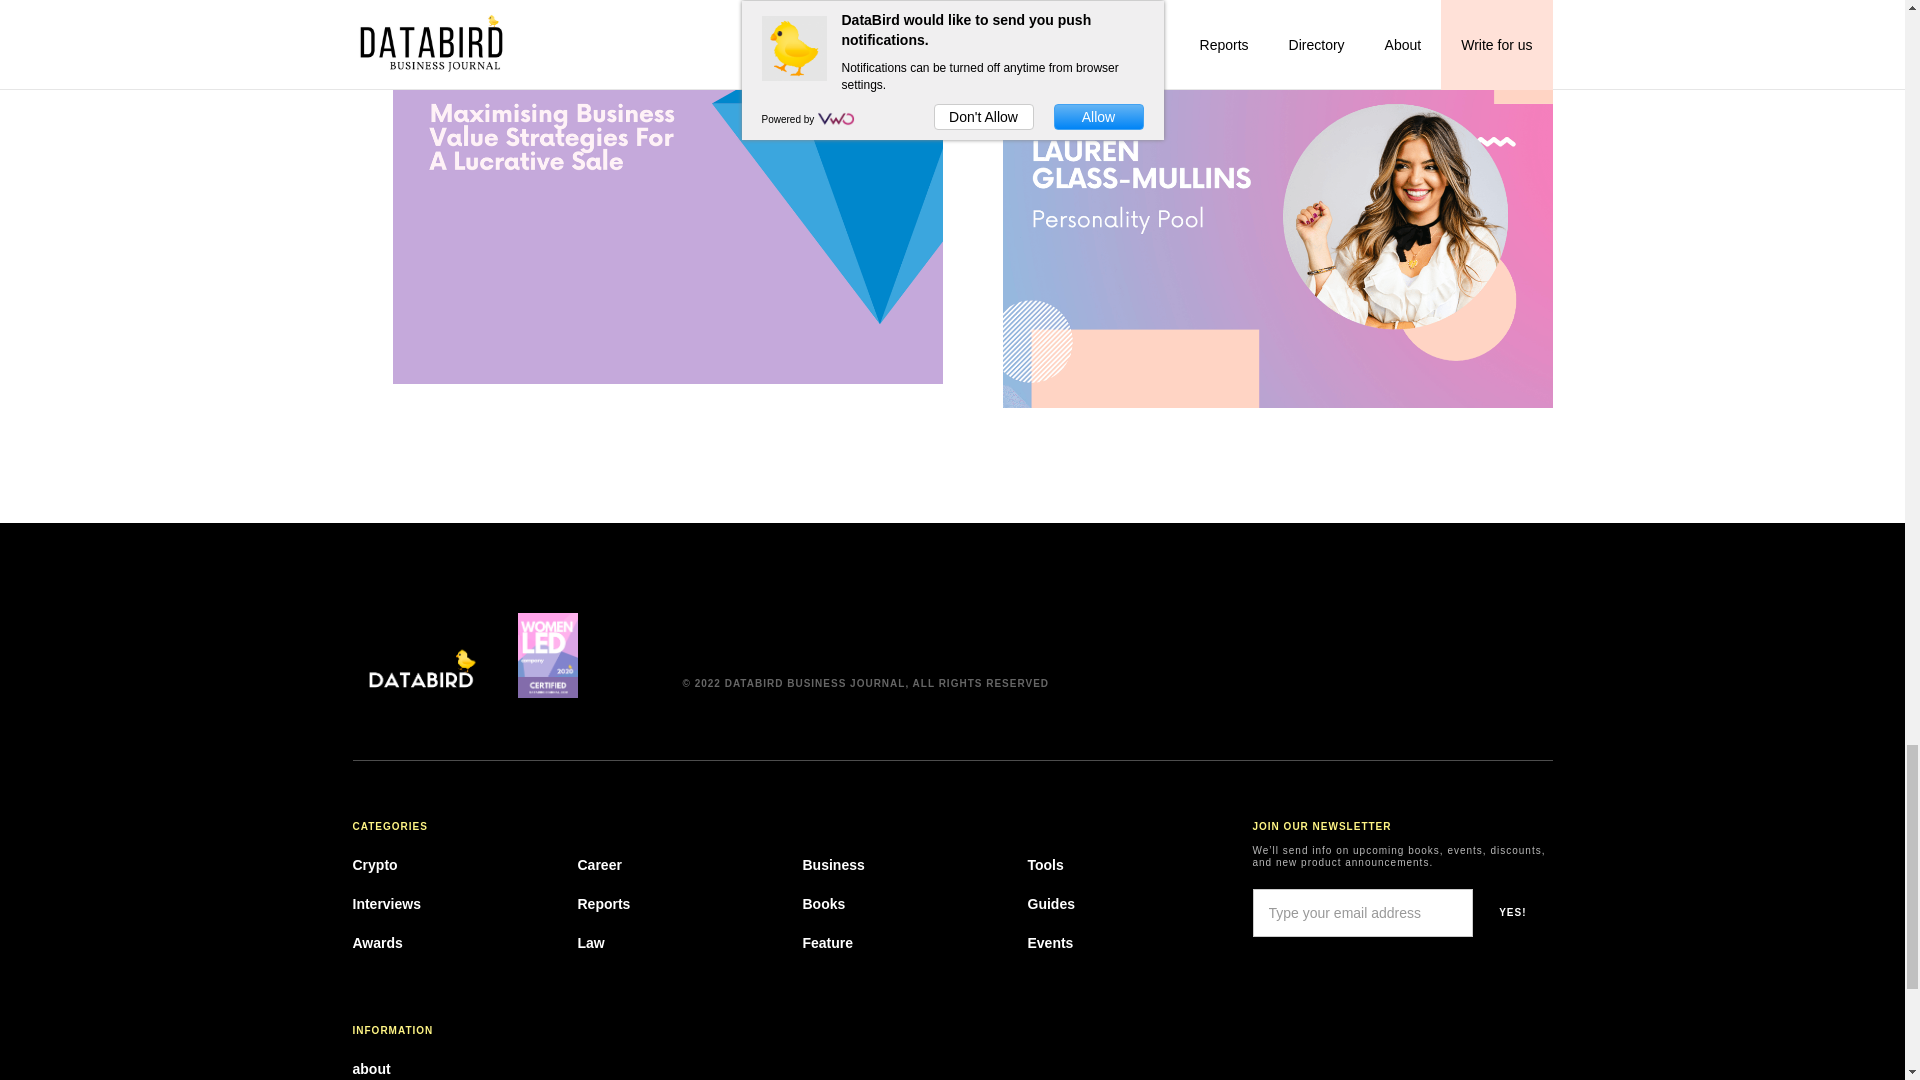 This screenshot has width=1920, height=1080. What do you see at coordinates (418, 0) in the screenshot?
I see `FEATURE` at bounding box center [418, 0].